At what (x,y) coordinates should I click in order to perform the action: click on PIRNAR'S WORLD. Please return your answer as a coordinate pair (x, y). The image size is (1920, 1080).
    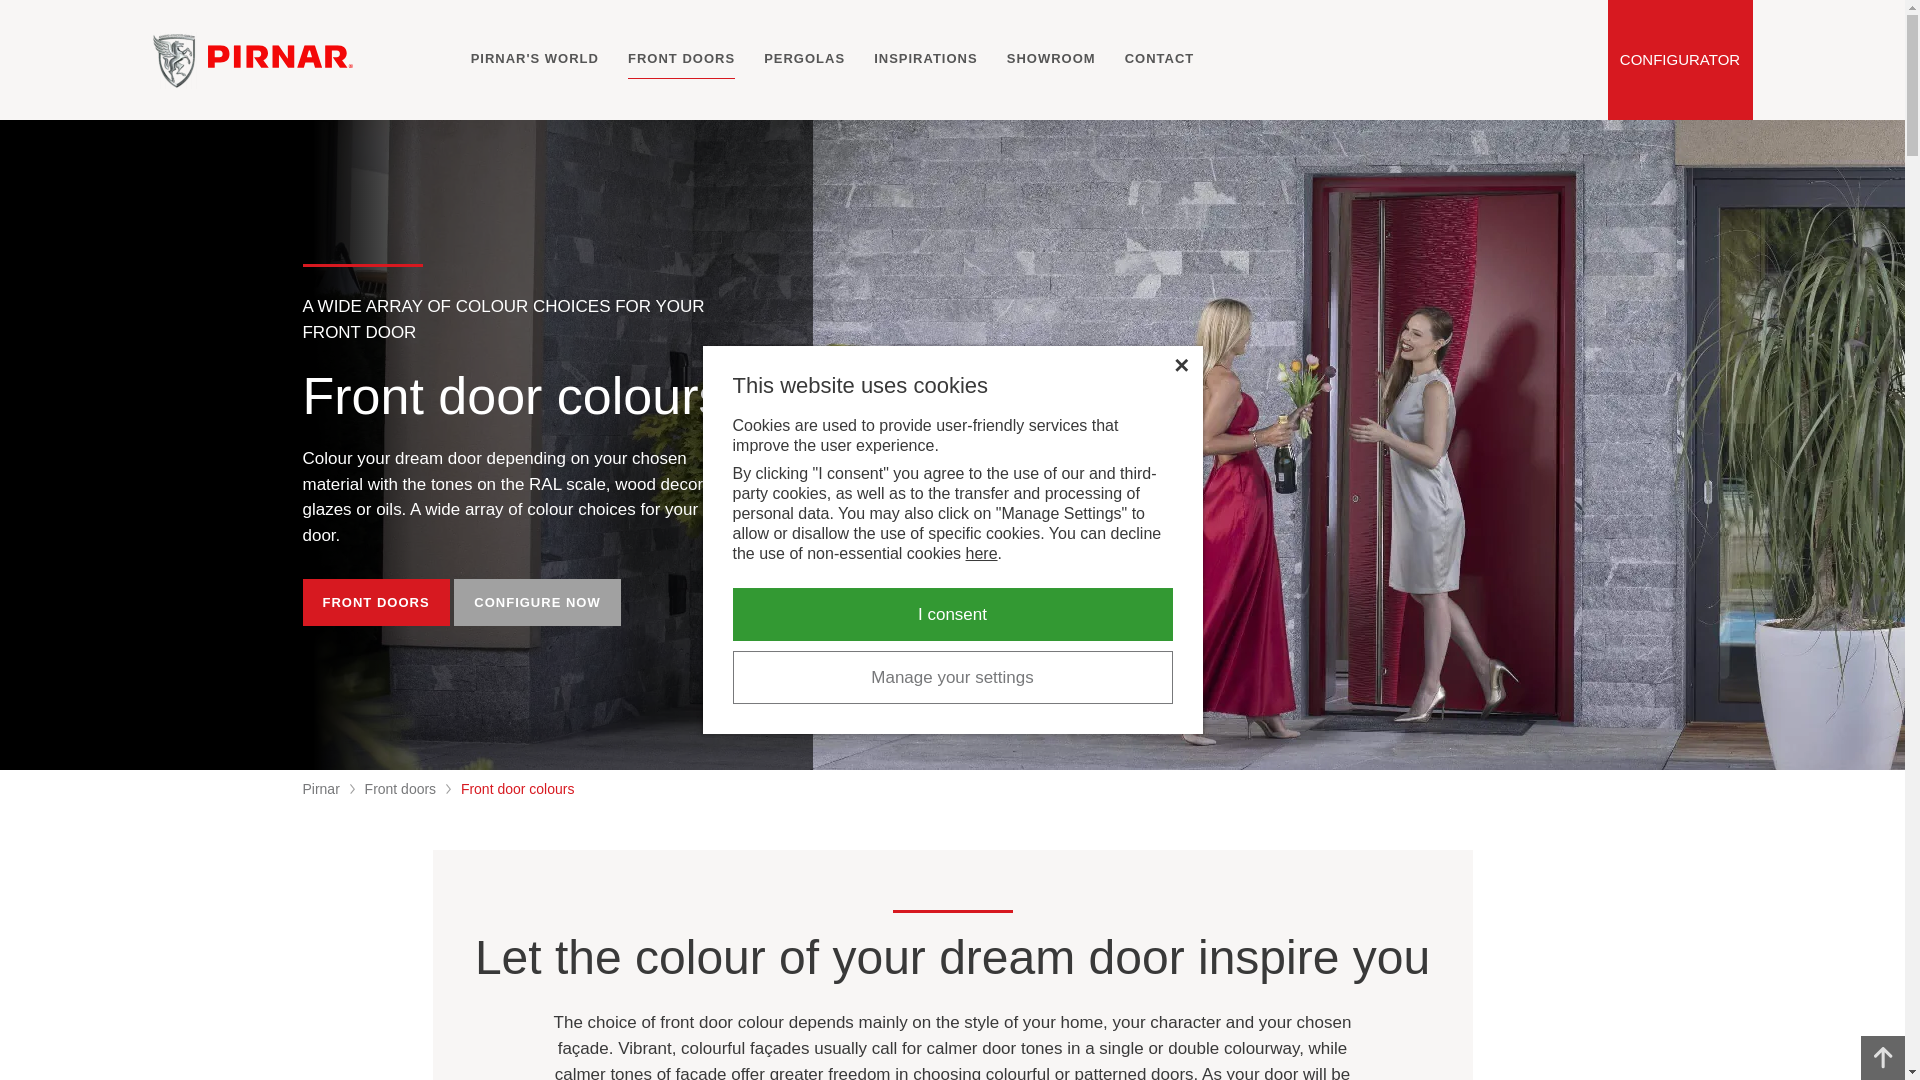
    Looking at the image, I should click on (534, 58).